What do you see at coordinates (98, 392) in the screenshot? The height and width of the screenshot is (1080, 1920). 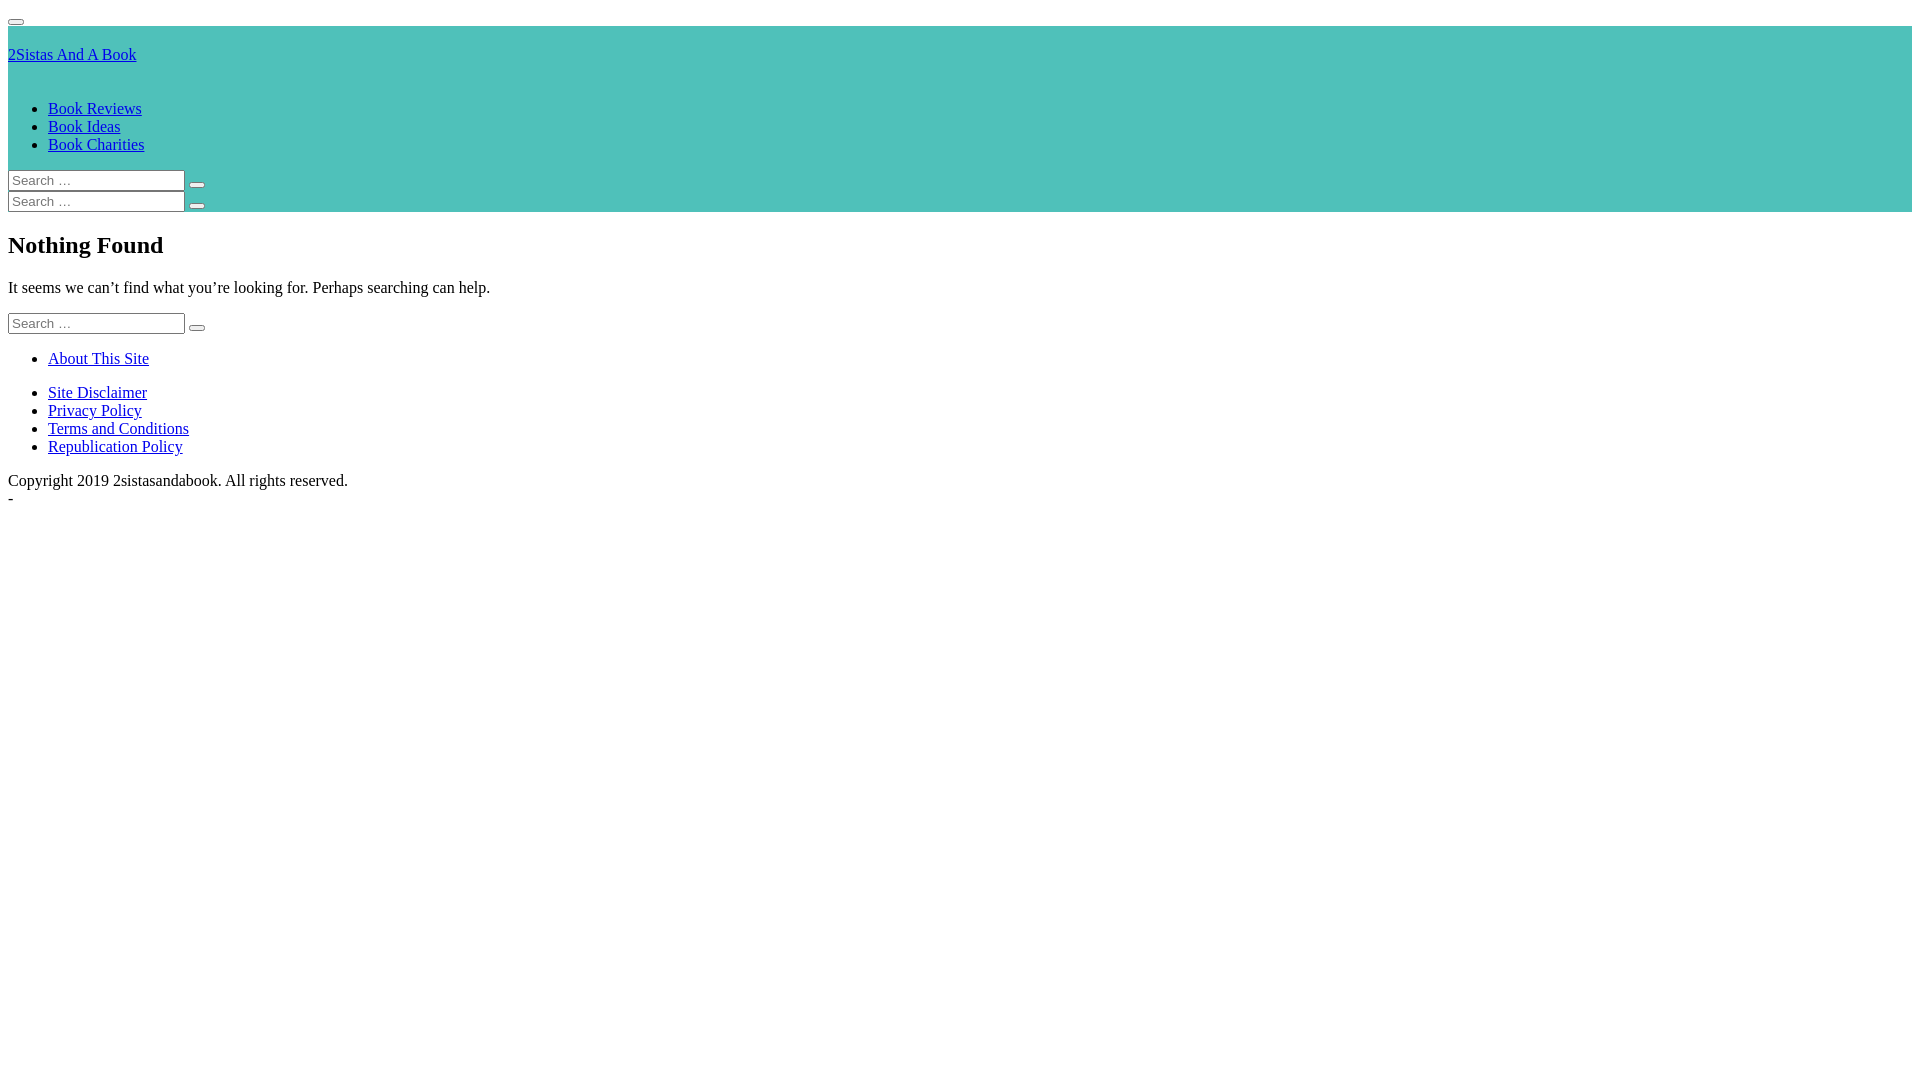 I see `Site Disclaimer` at bounding box center [98, 392].